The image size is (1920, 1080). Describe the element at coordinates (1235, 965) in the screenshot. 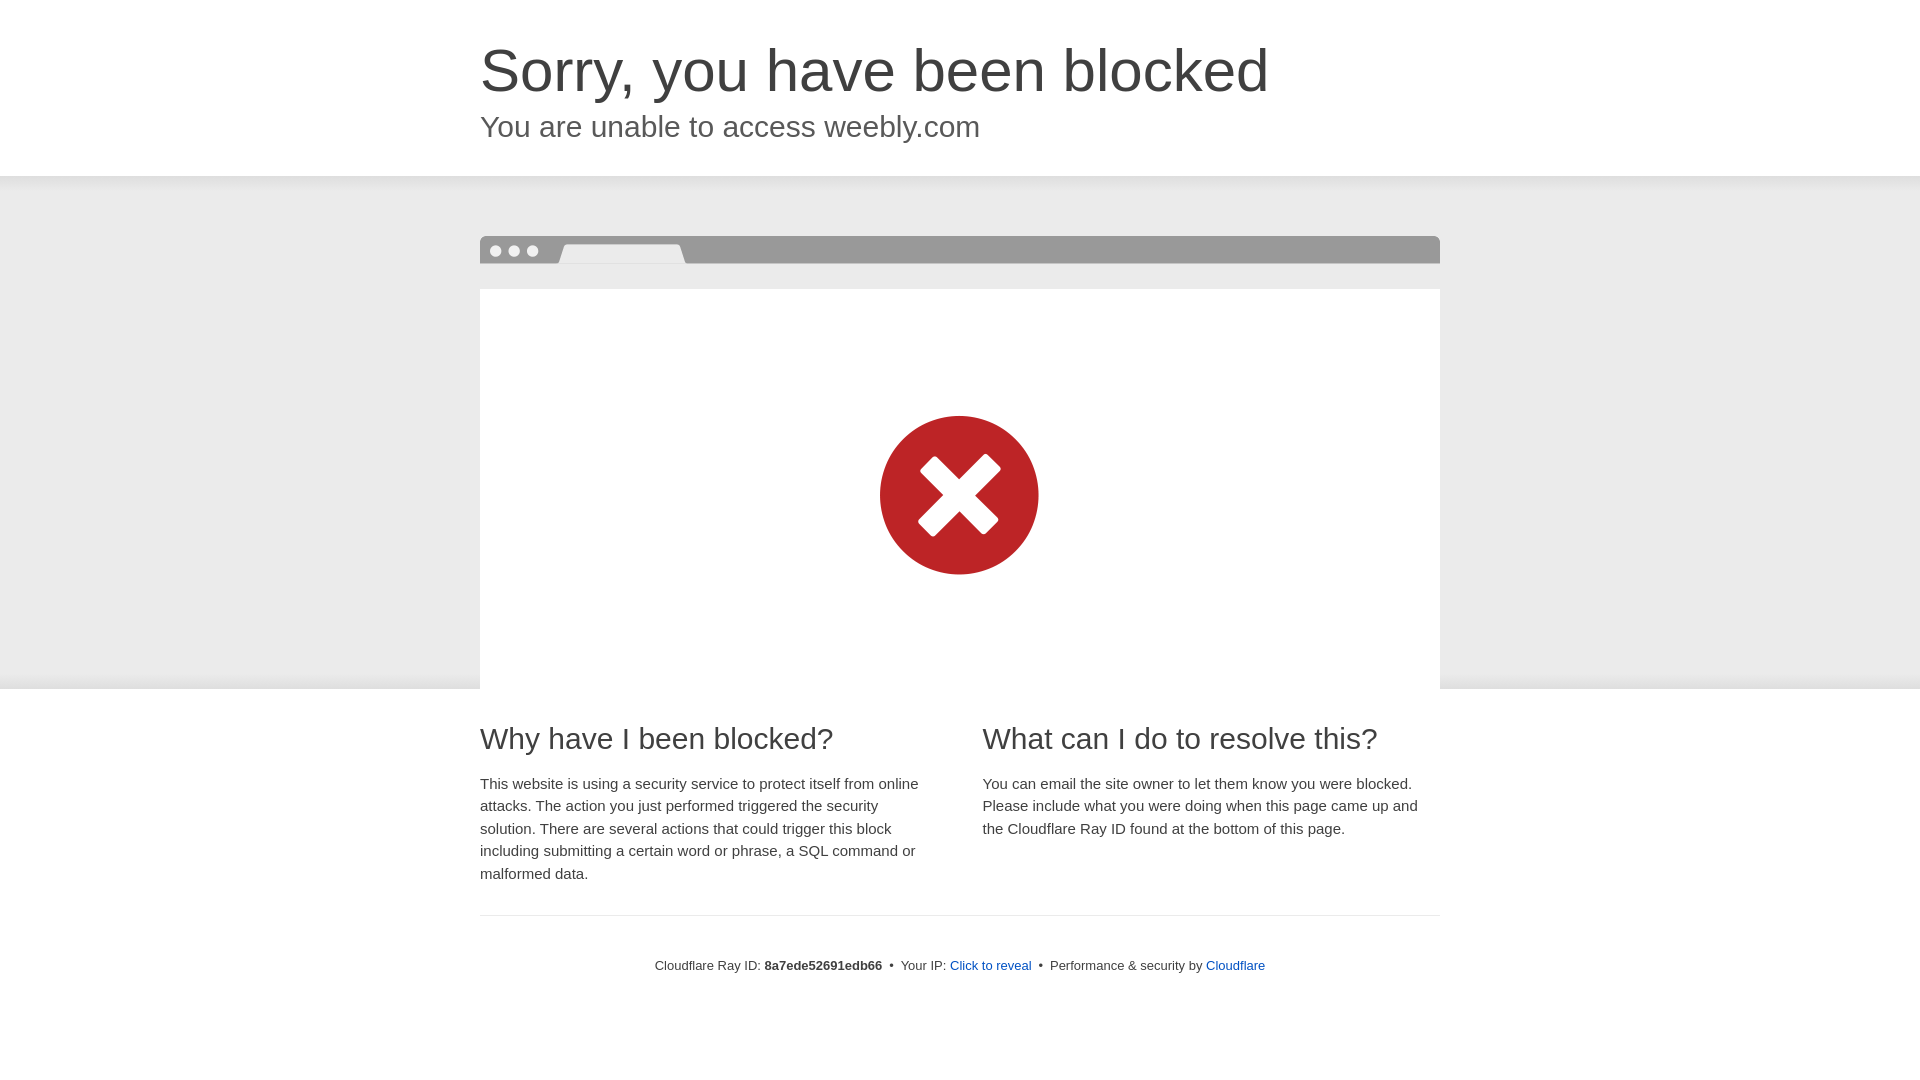

I see `Cloudflare` at that location.